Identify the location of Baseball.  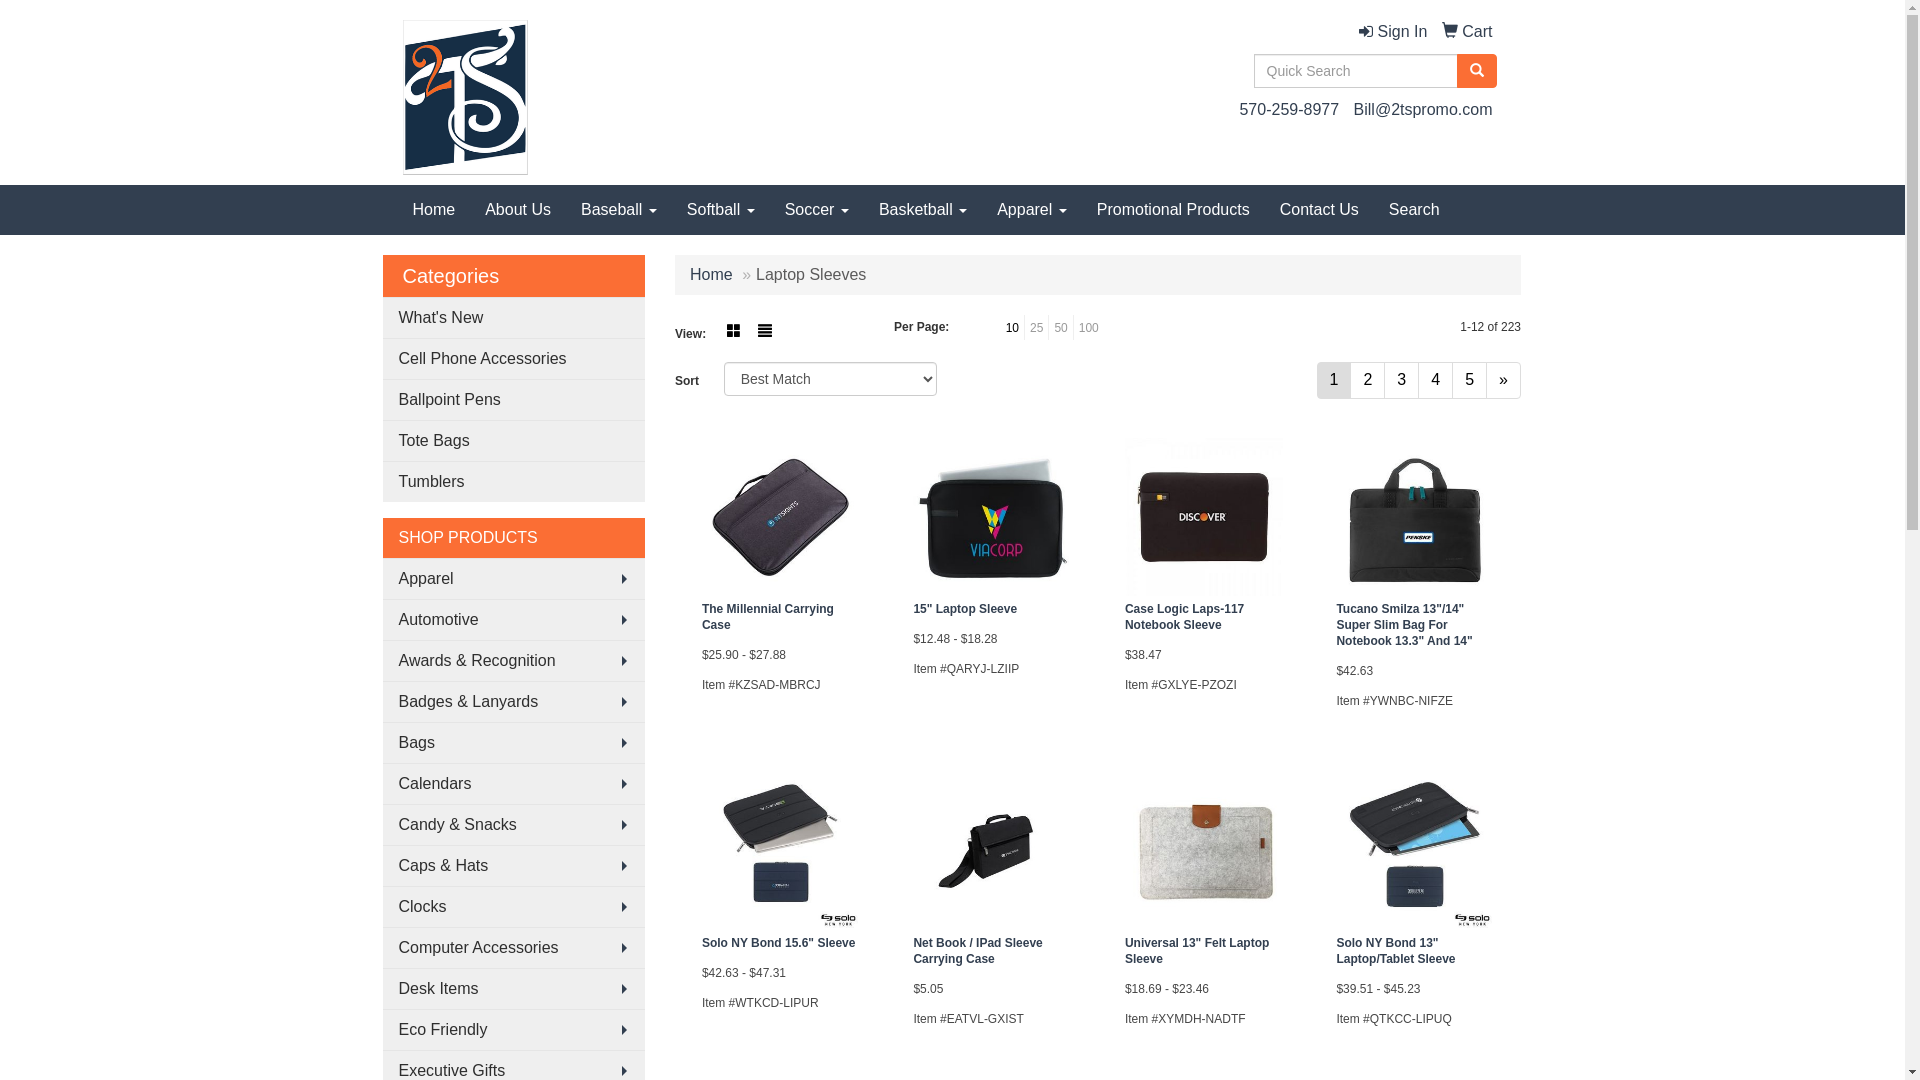
(619, 210).